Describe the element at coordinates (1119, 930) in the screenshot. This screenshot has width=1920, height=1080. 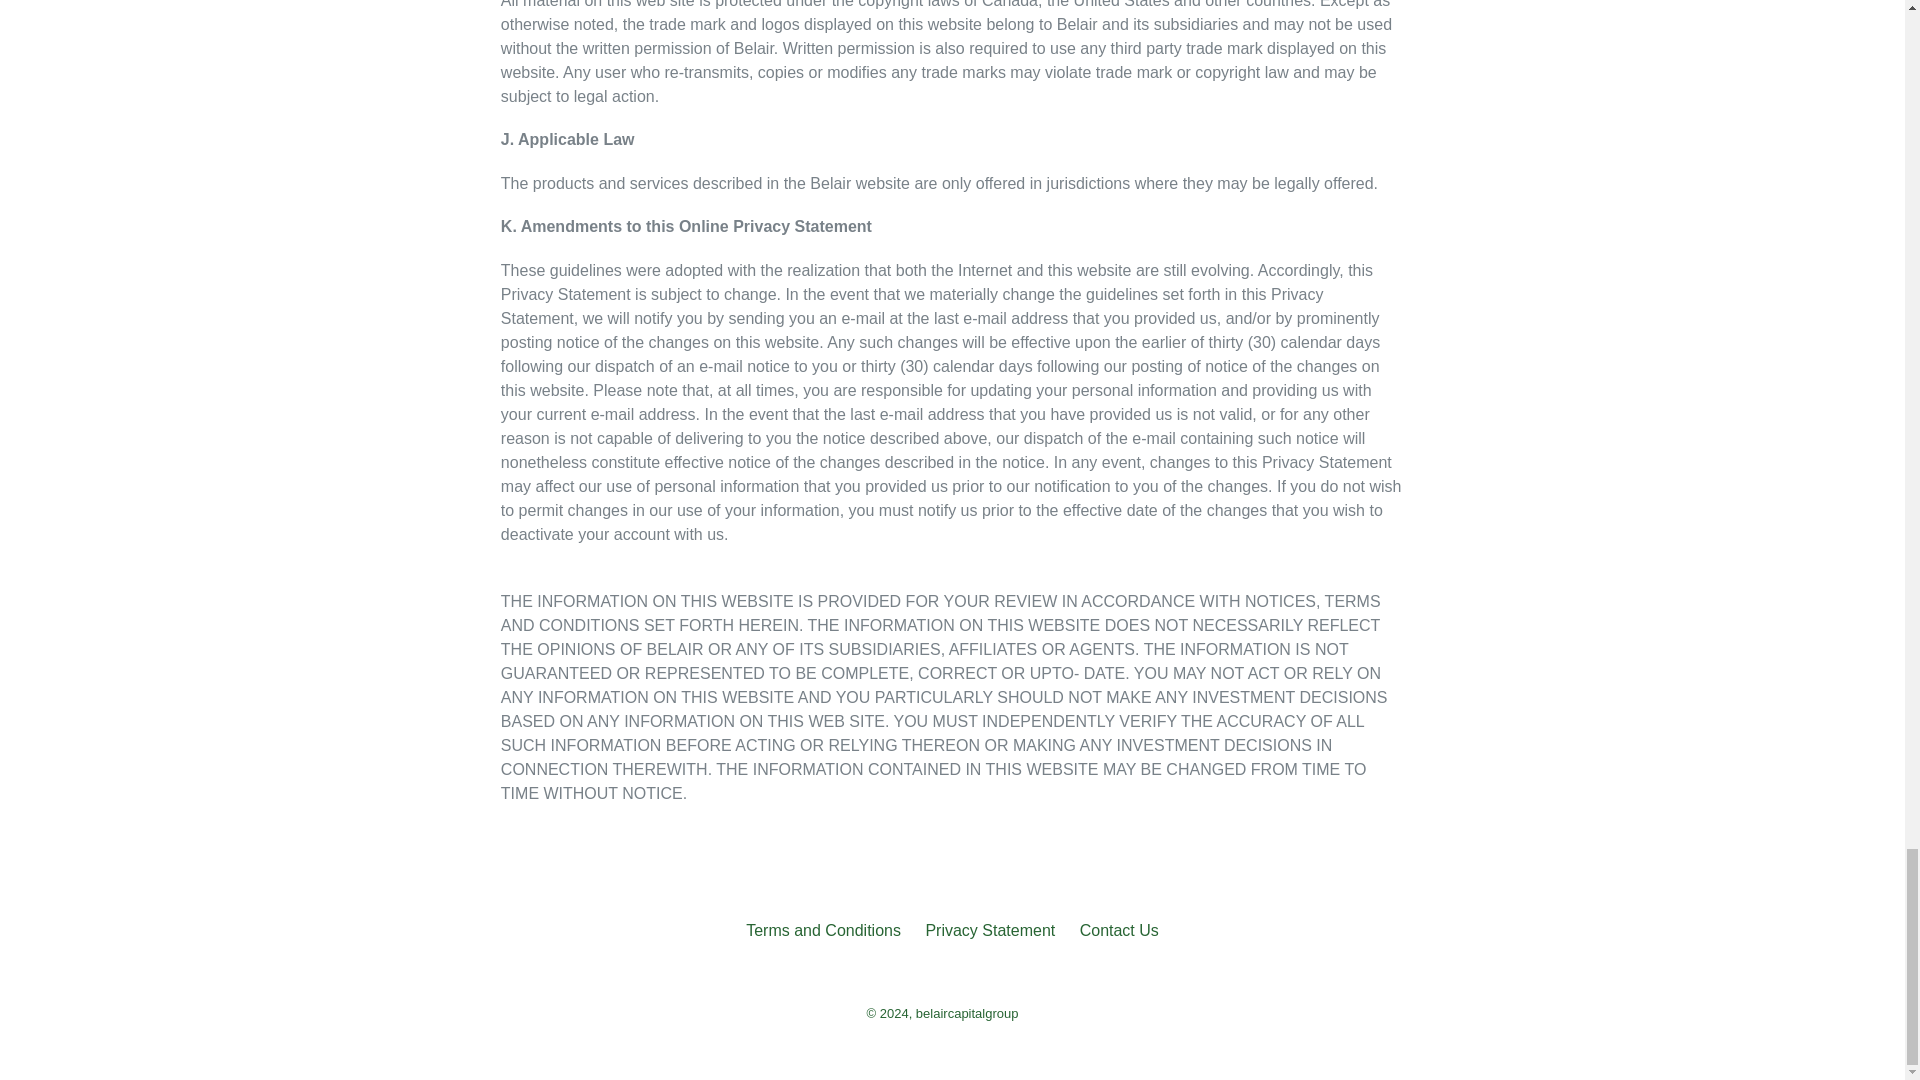
I see `Contact Us` at that location.